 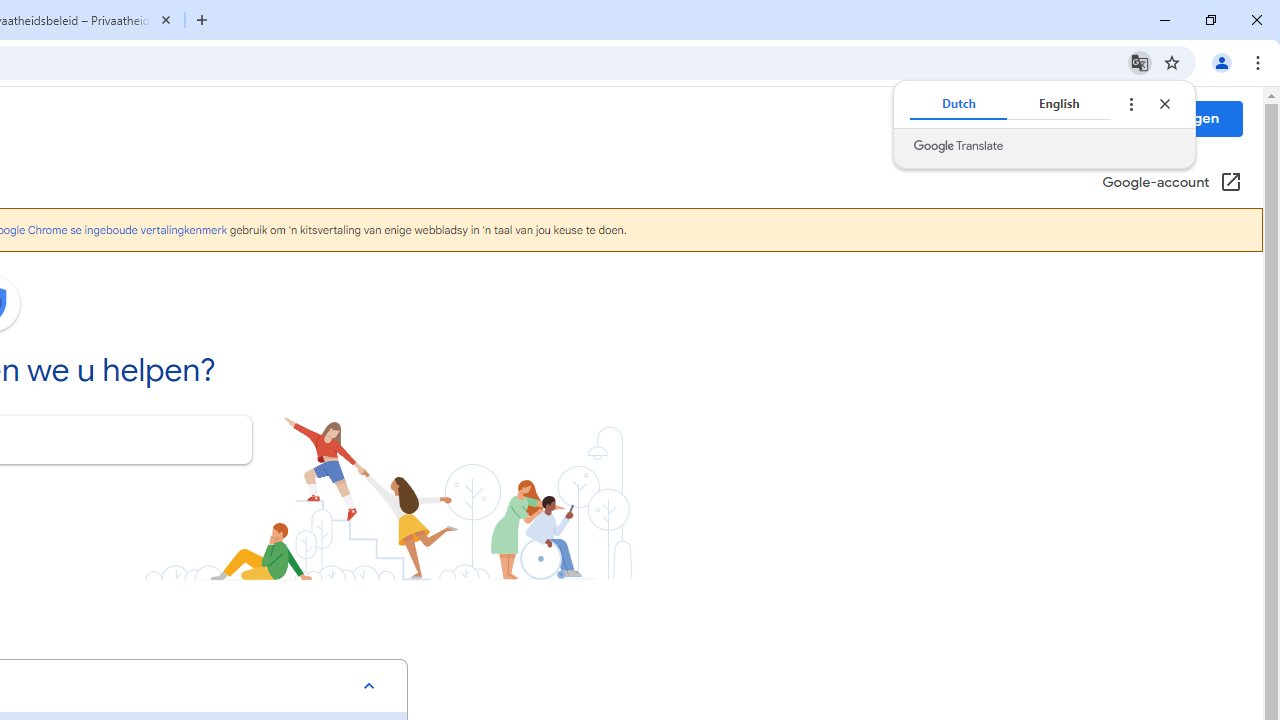 I want to click on Dutch, so click(x=958, y=104).